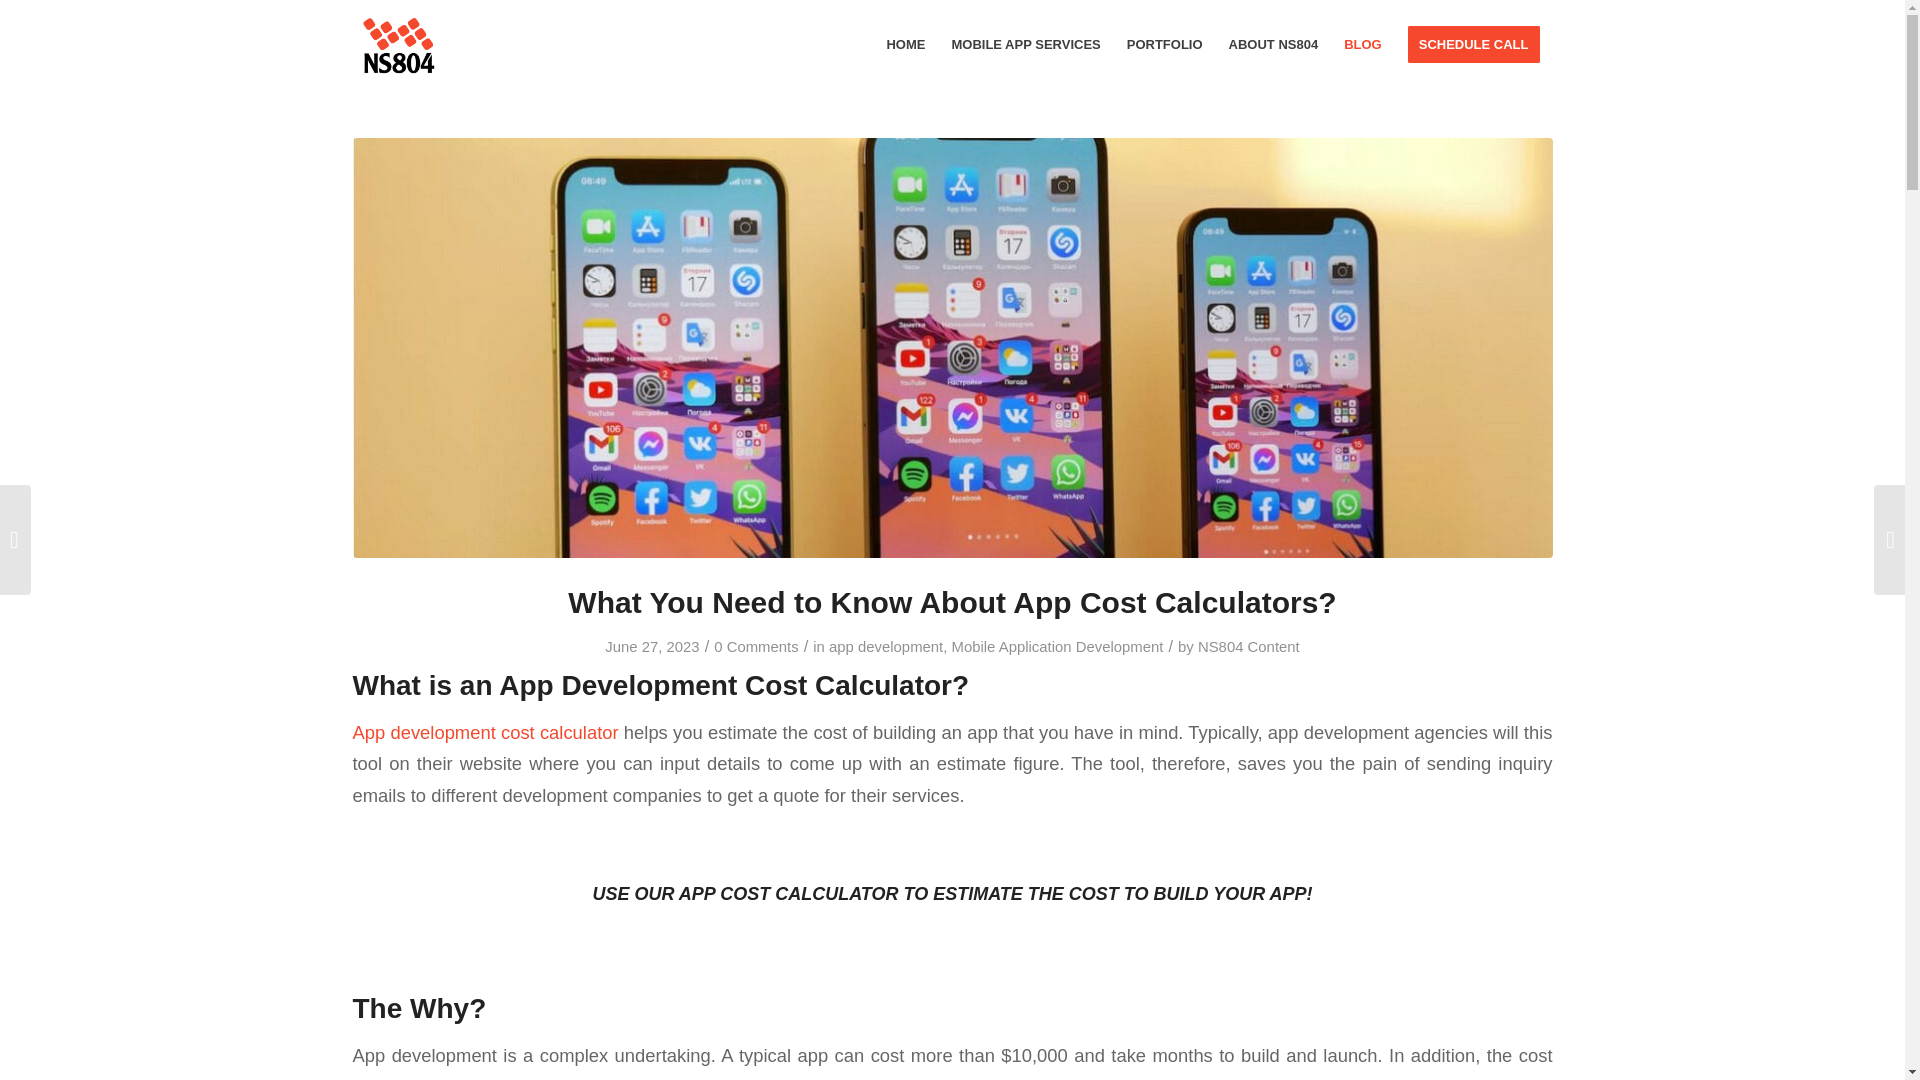 This screenshot has height=1080, width=1920. Describe the element at coordinates (396, 44) in the screenshot. I see `ns804logo-nav` at that location.